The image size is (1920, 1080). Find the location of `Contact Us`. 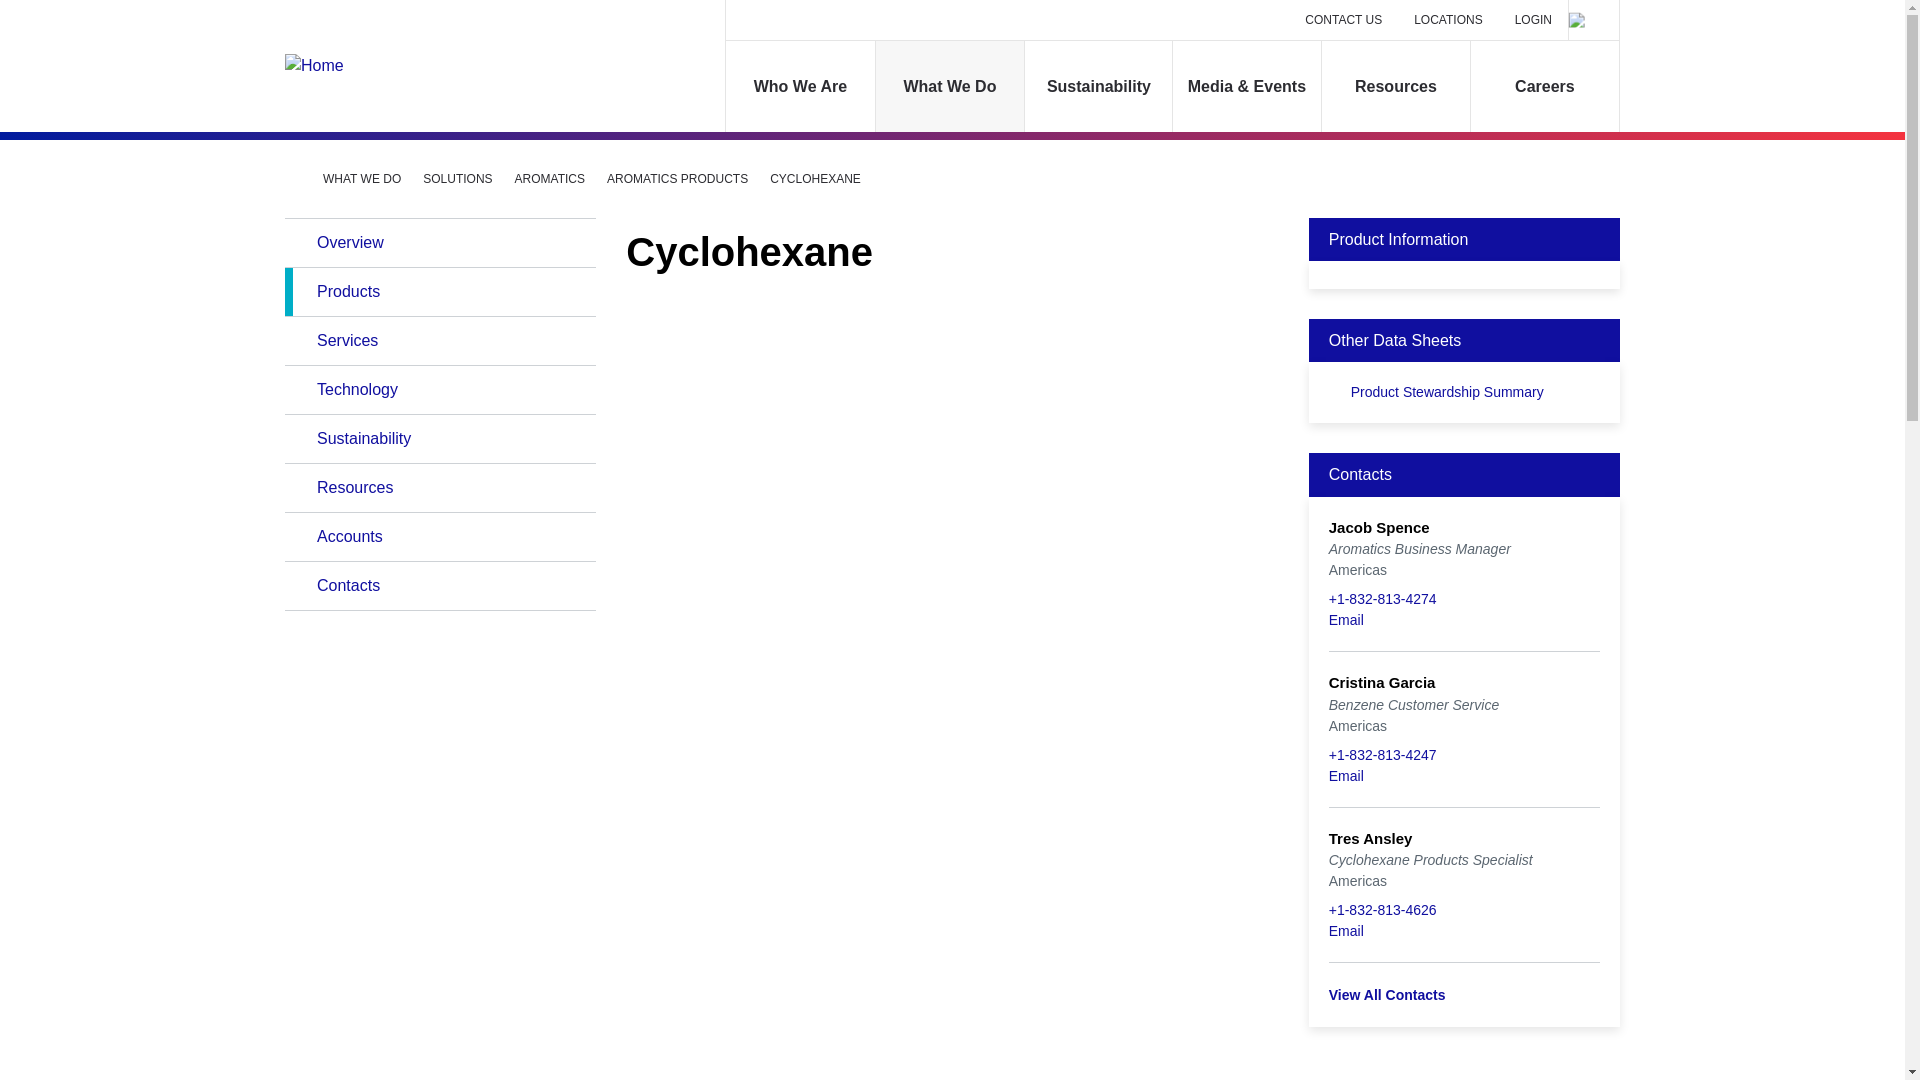

Contact Us is located at coordinates (1344, 20).